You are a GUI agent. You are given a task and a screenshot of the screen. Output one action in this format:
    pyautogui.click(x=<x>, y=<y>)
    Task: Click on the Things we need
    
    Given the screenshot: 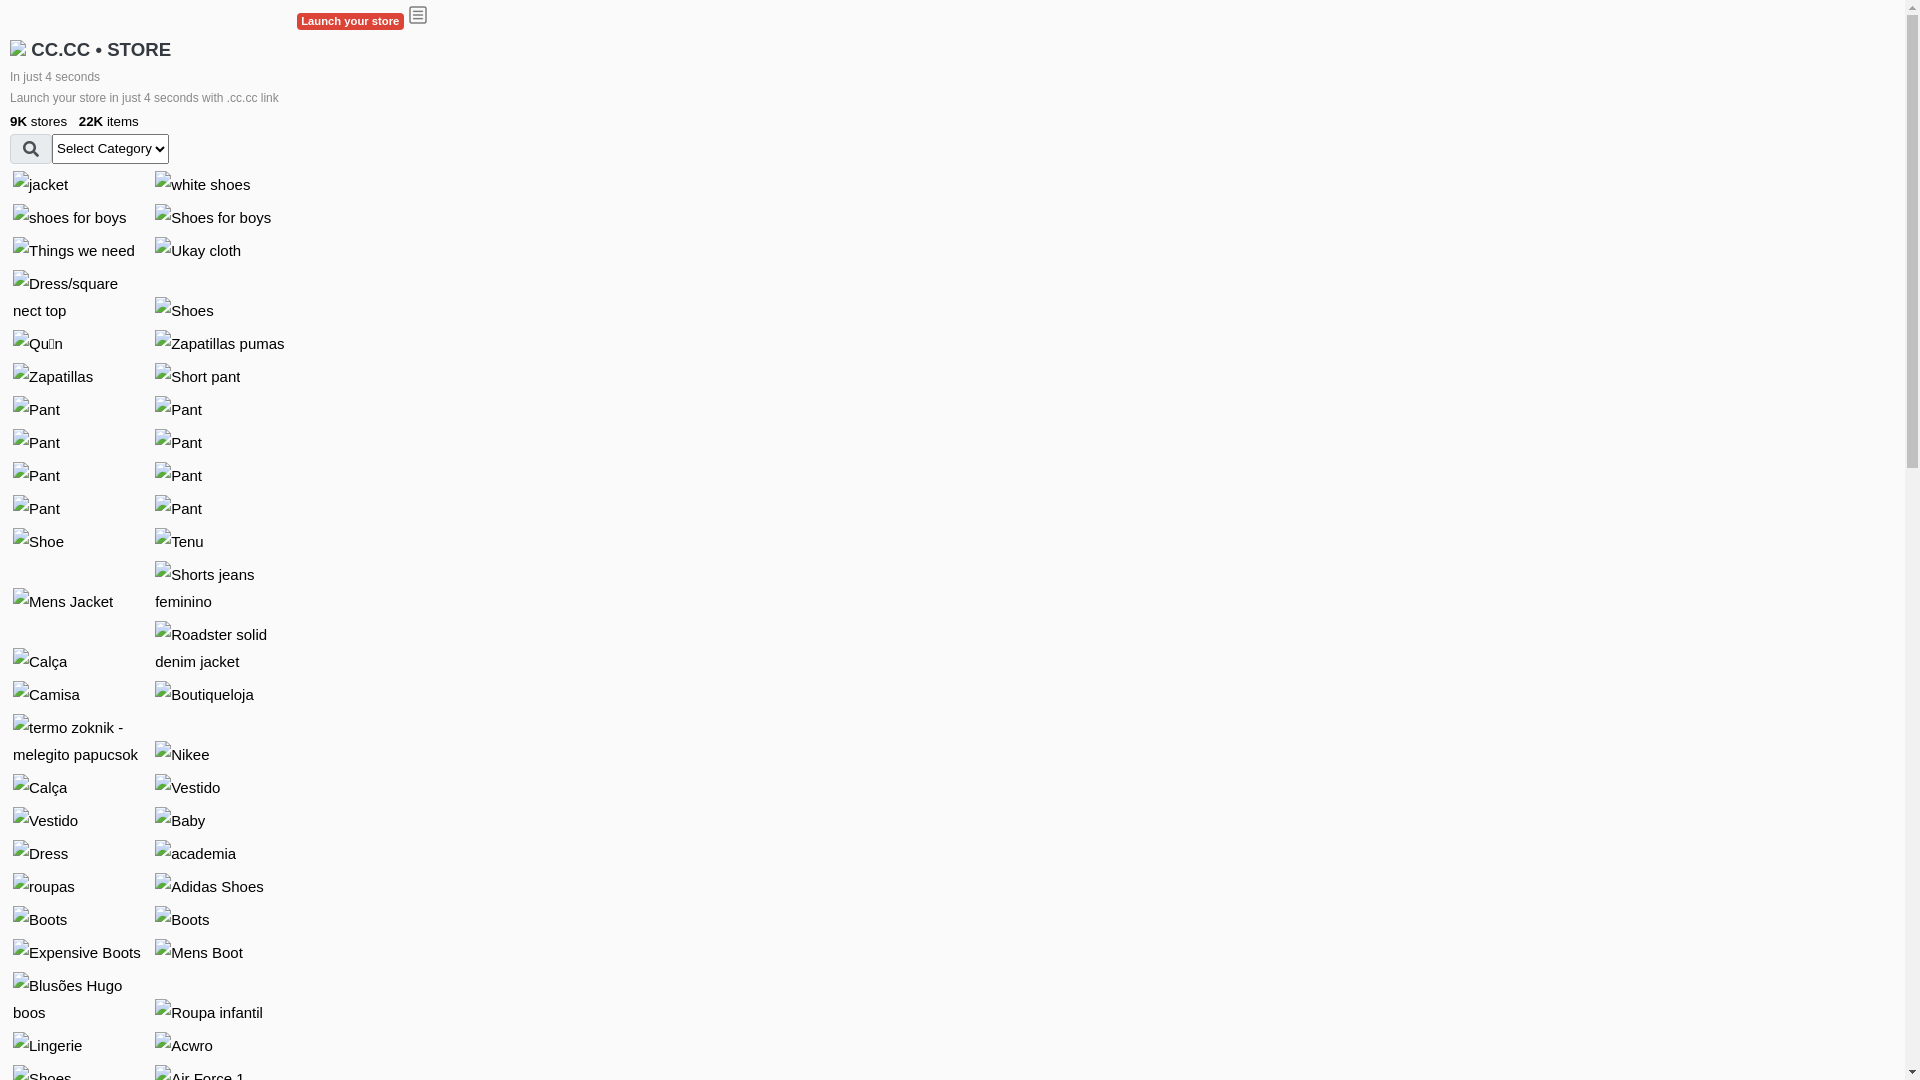 What is the action you would take?
    pyautogui.click(x=74, y=250)
    